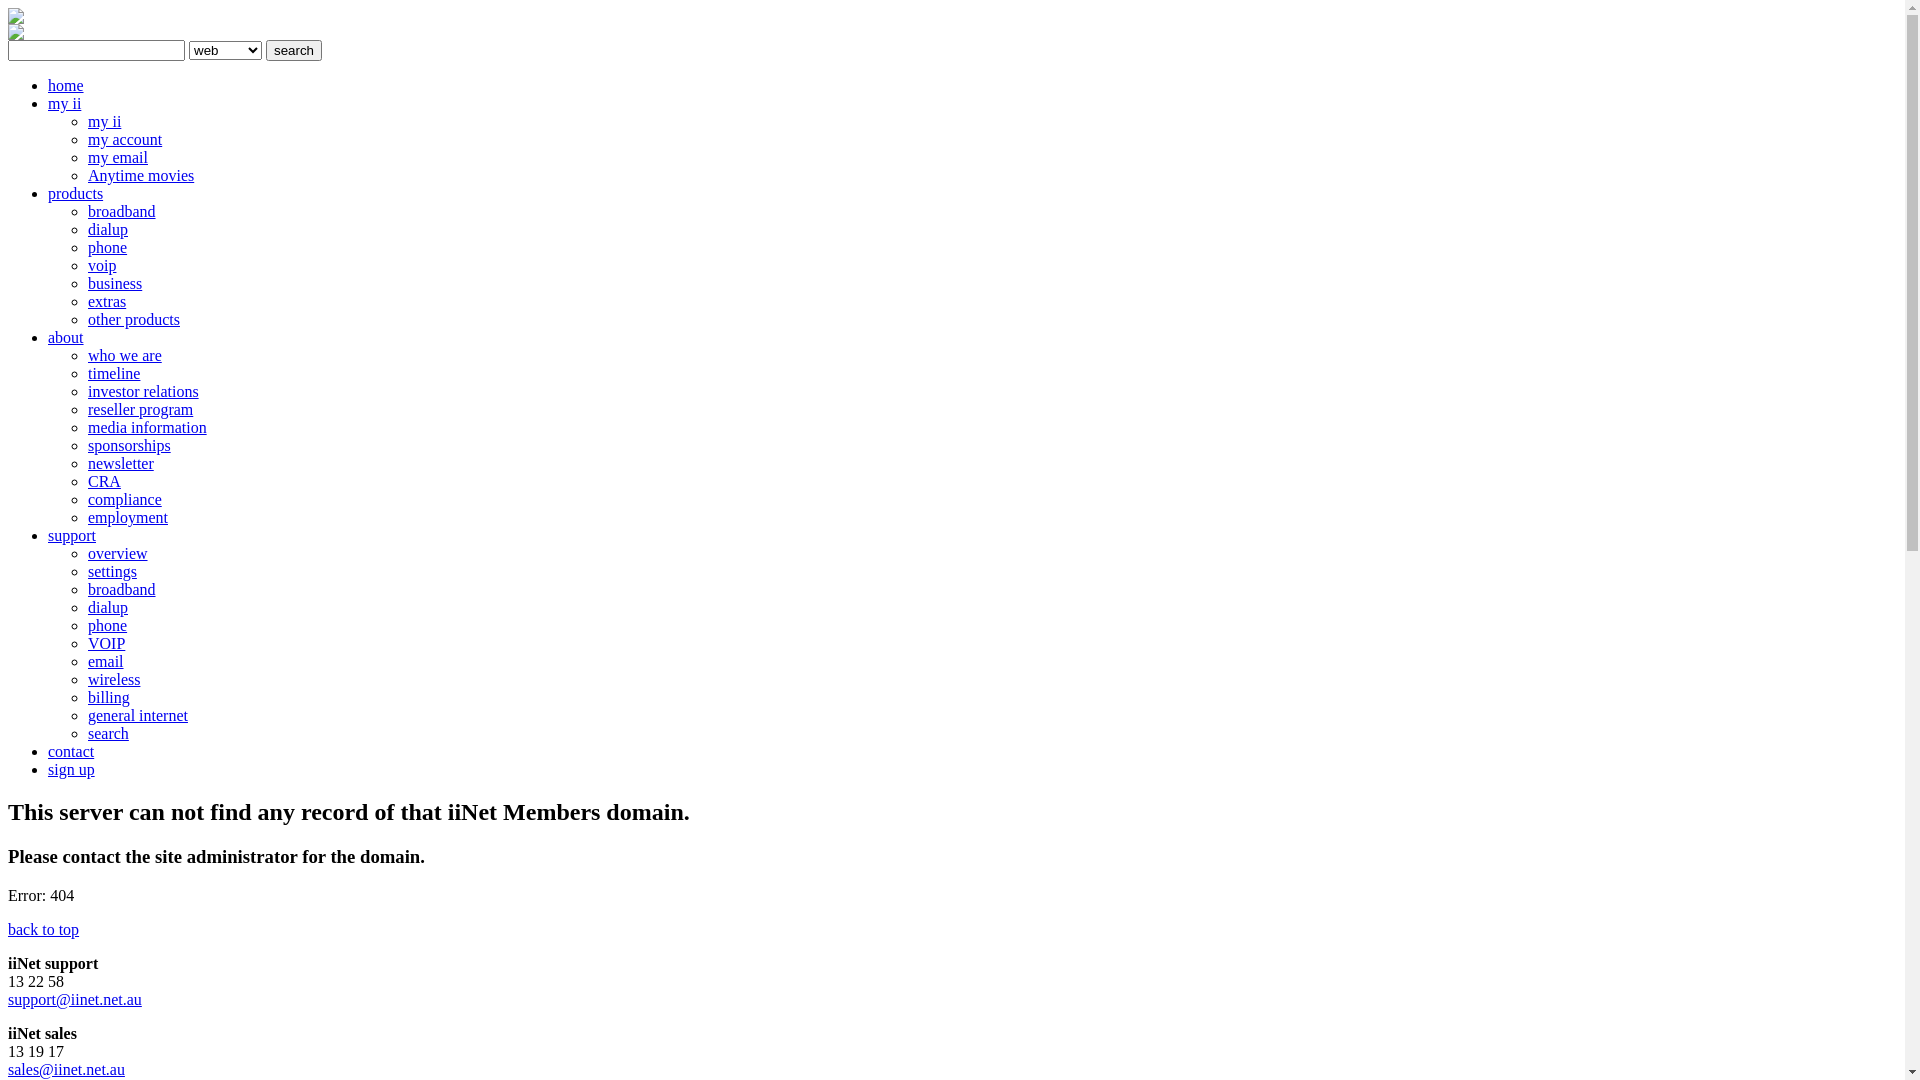  I want to click on Anytime movies, so click(141, 176).